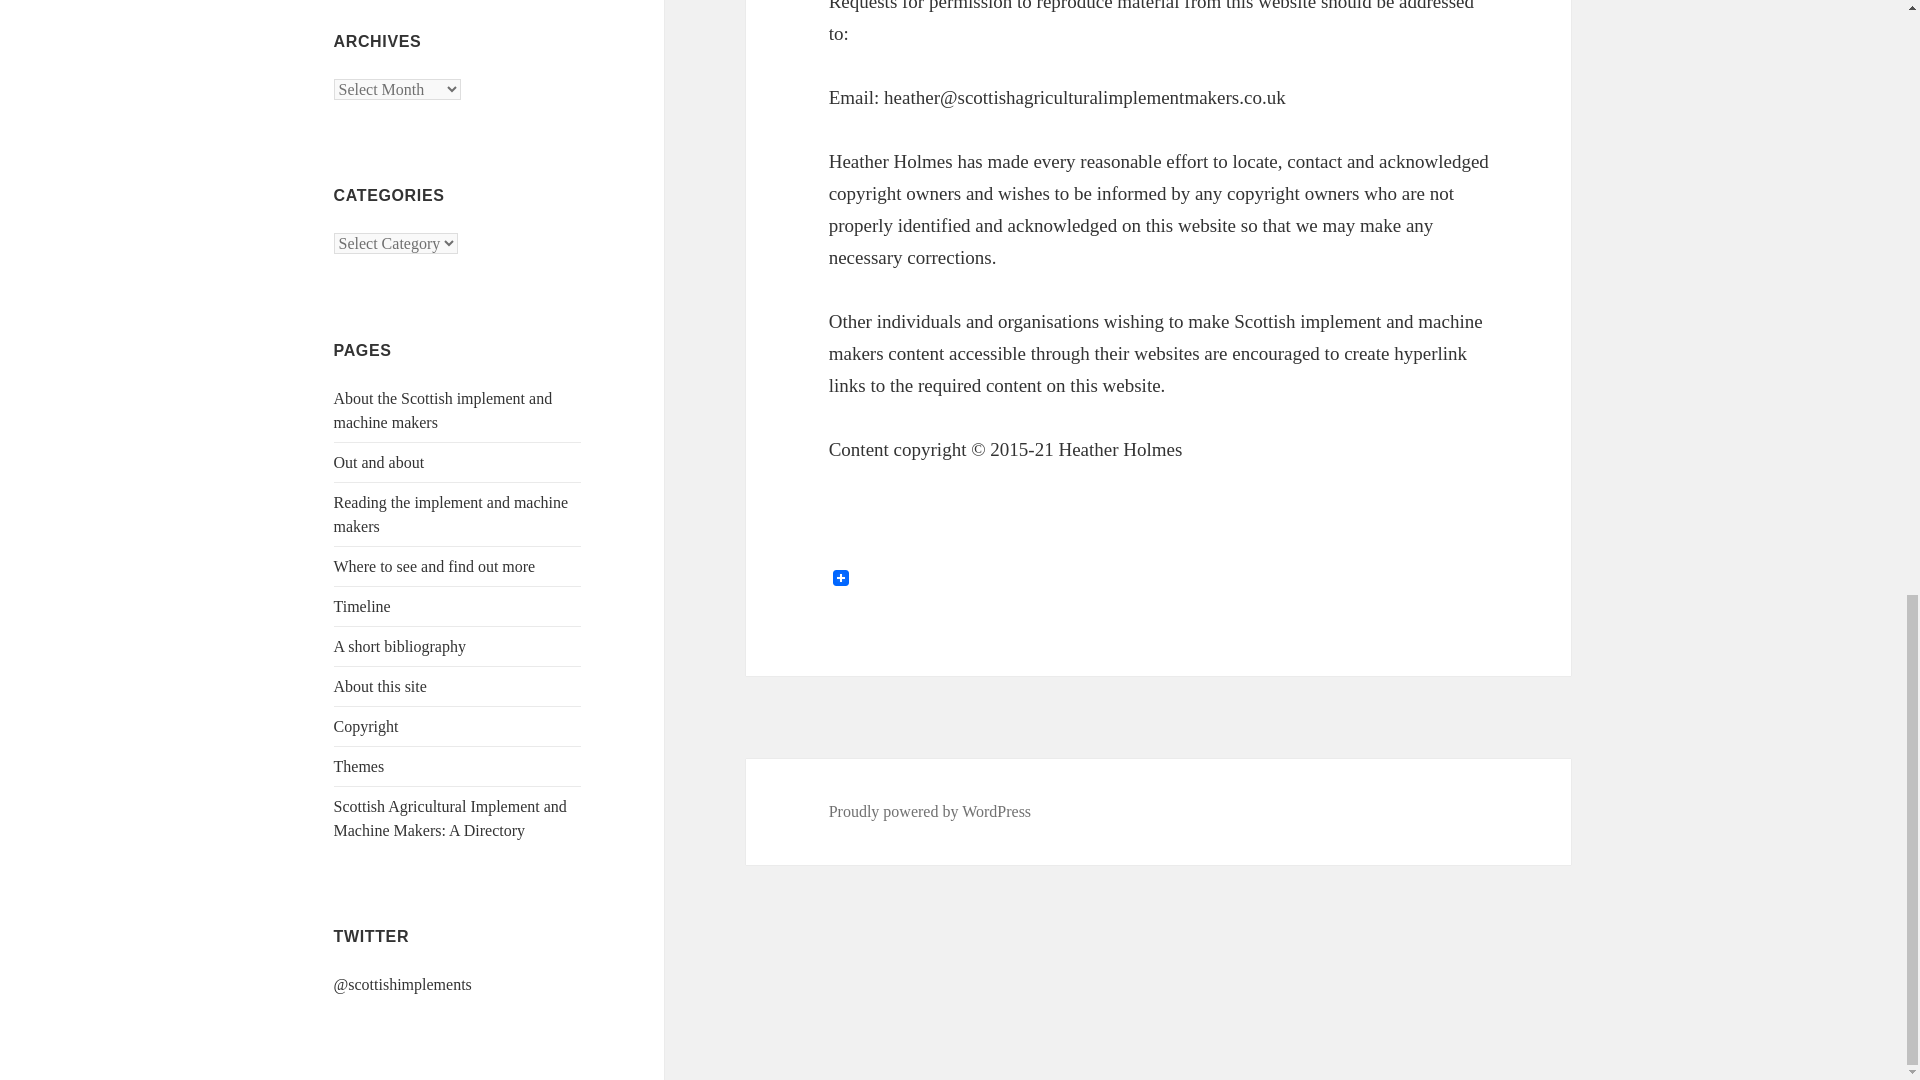  I want to click on About this site, so click(380, 686).